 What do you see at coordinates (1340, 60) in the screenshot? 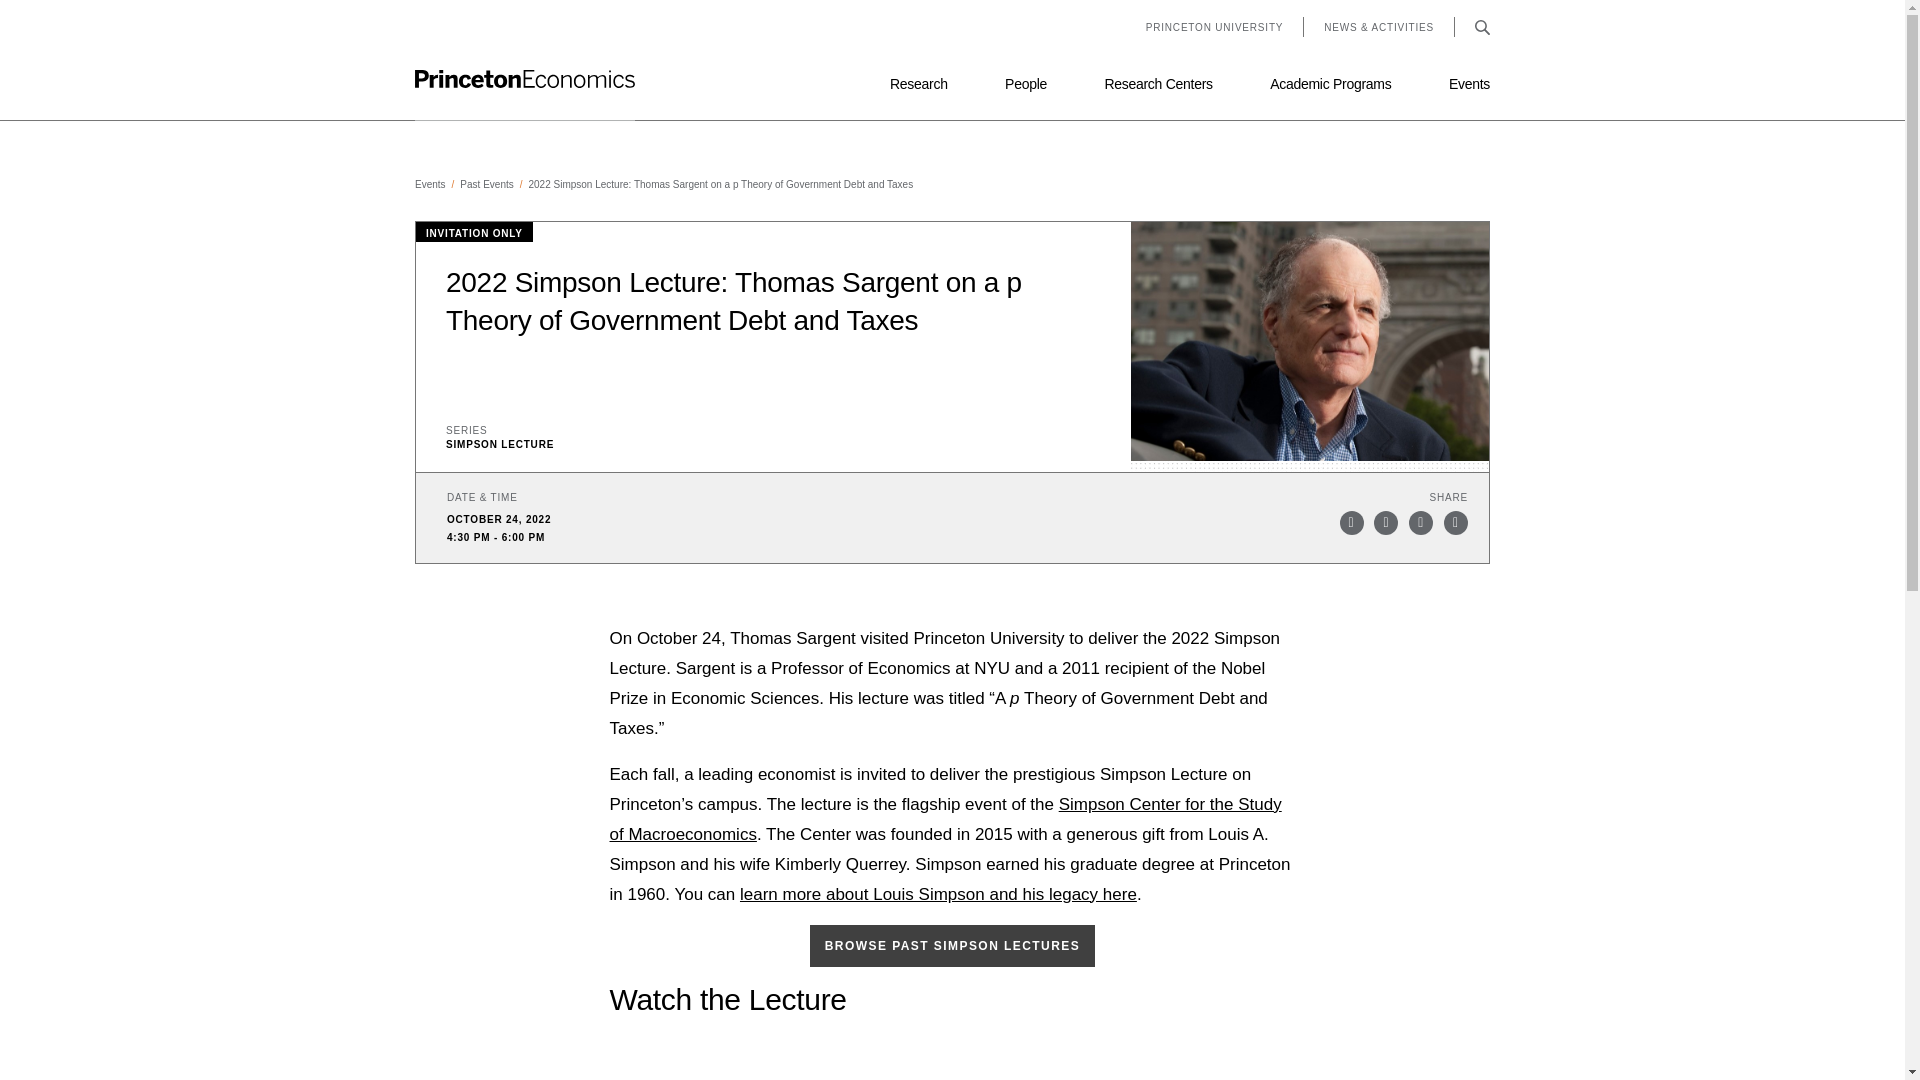
I see `Graduate Student Directory` at bounding box center [1340, 60].